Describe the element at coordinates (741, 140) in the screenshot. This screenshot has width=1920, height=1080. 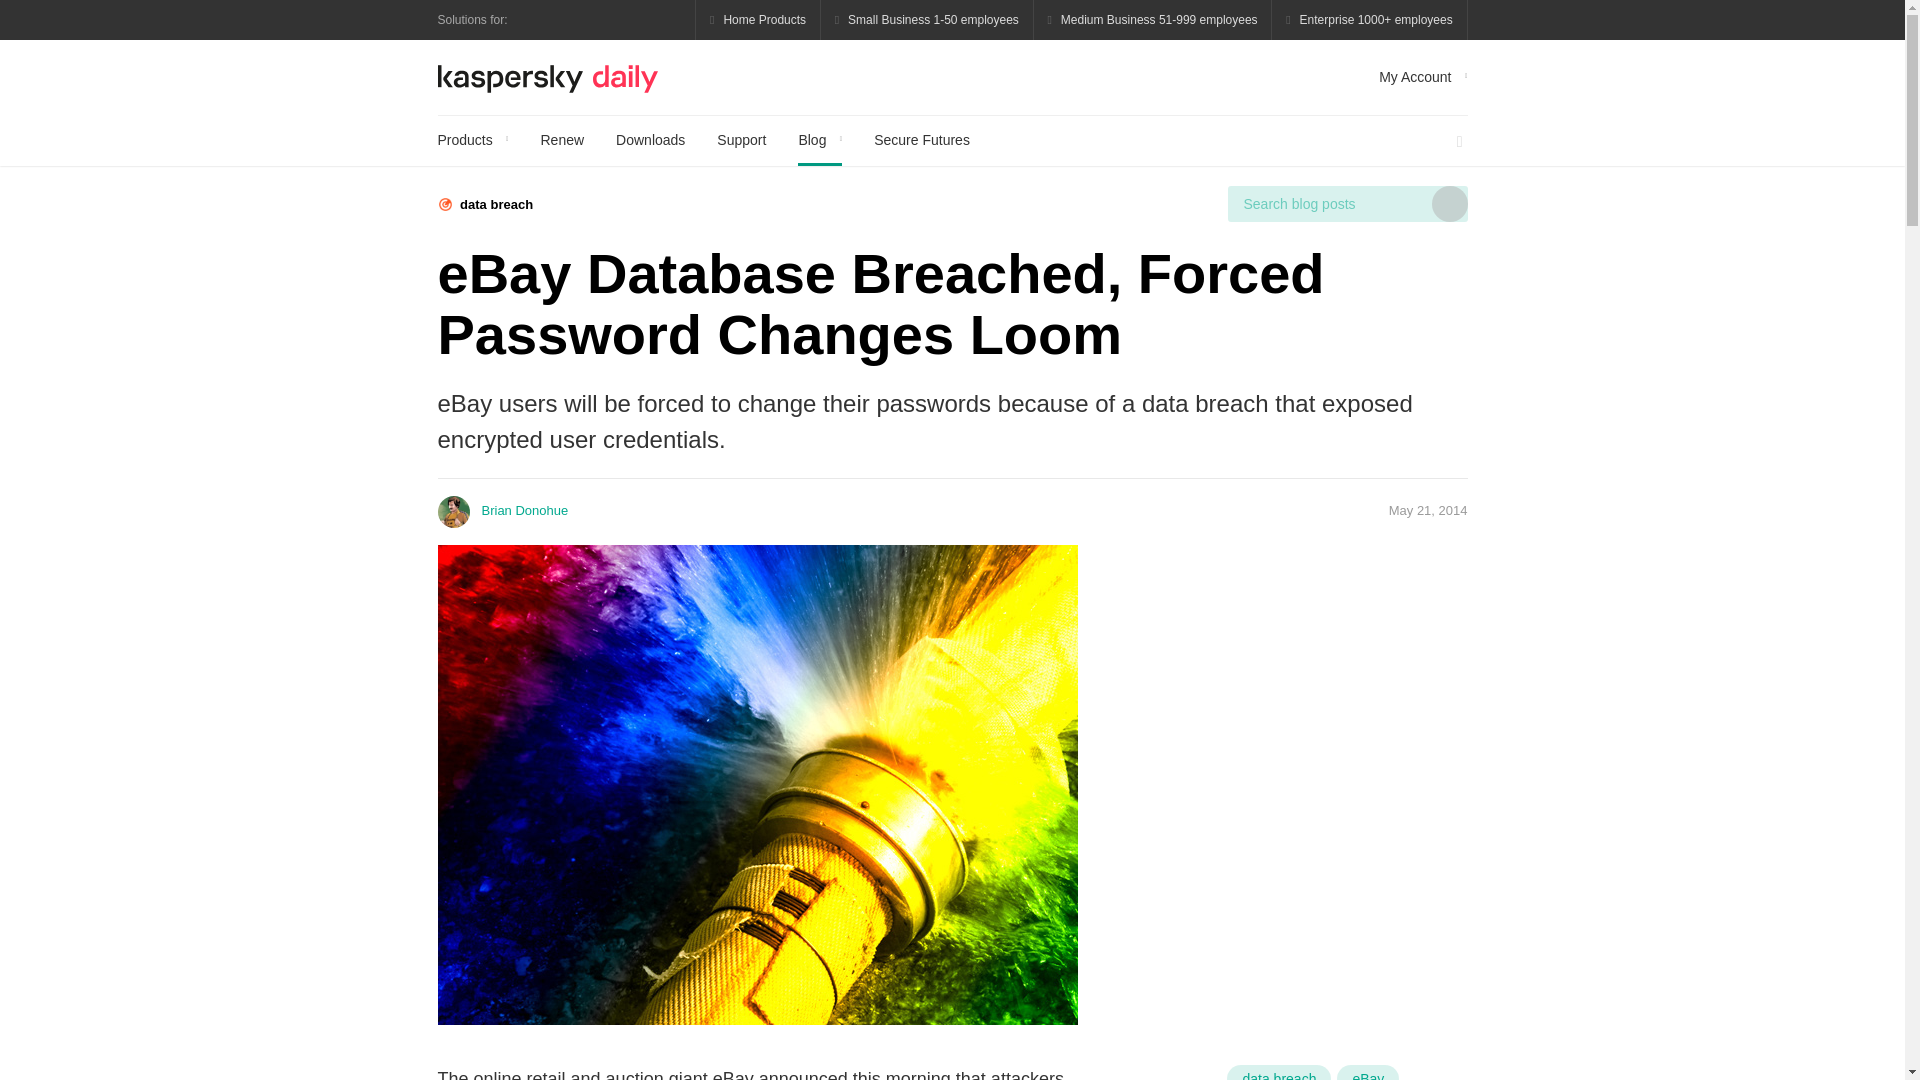
I see `Support` at that location.